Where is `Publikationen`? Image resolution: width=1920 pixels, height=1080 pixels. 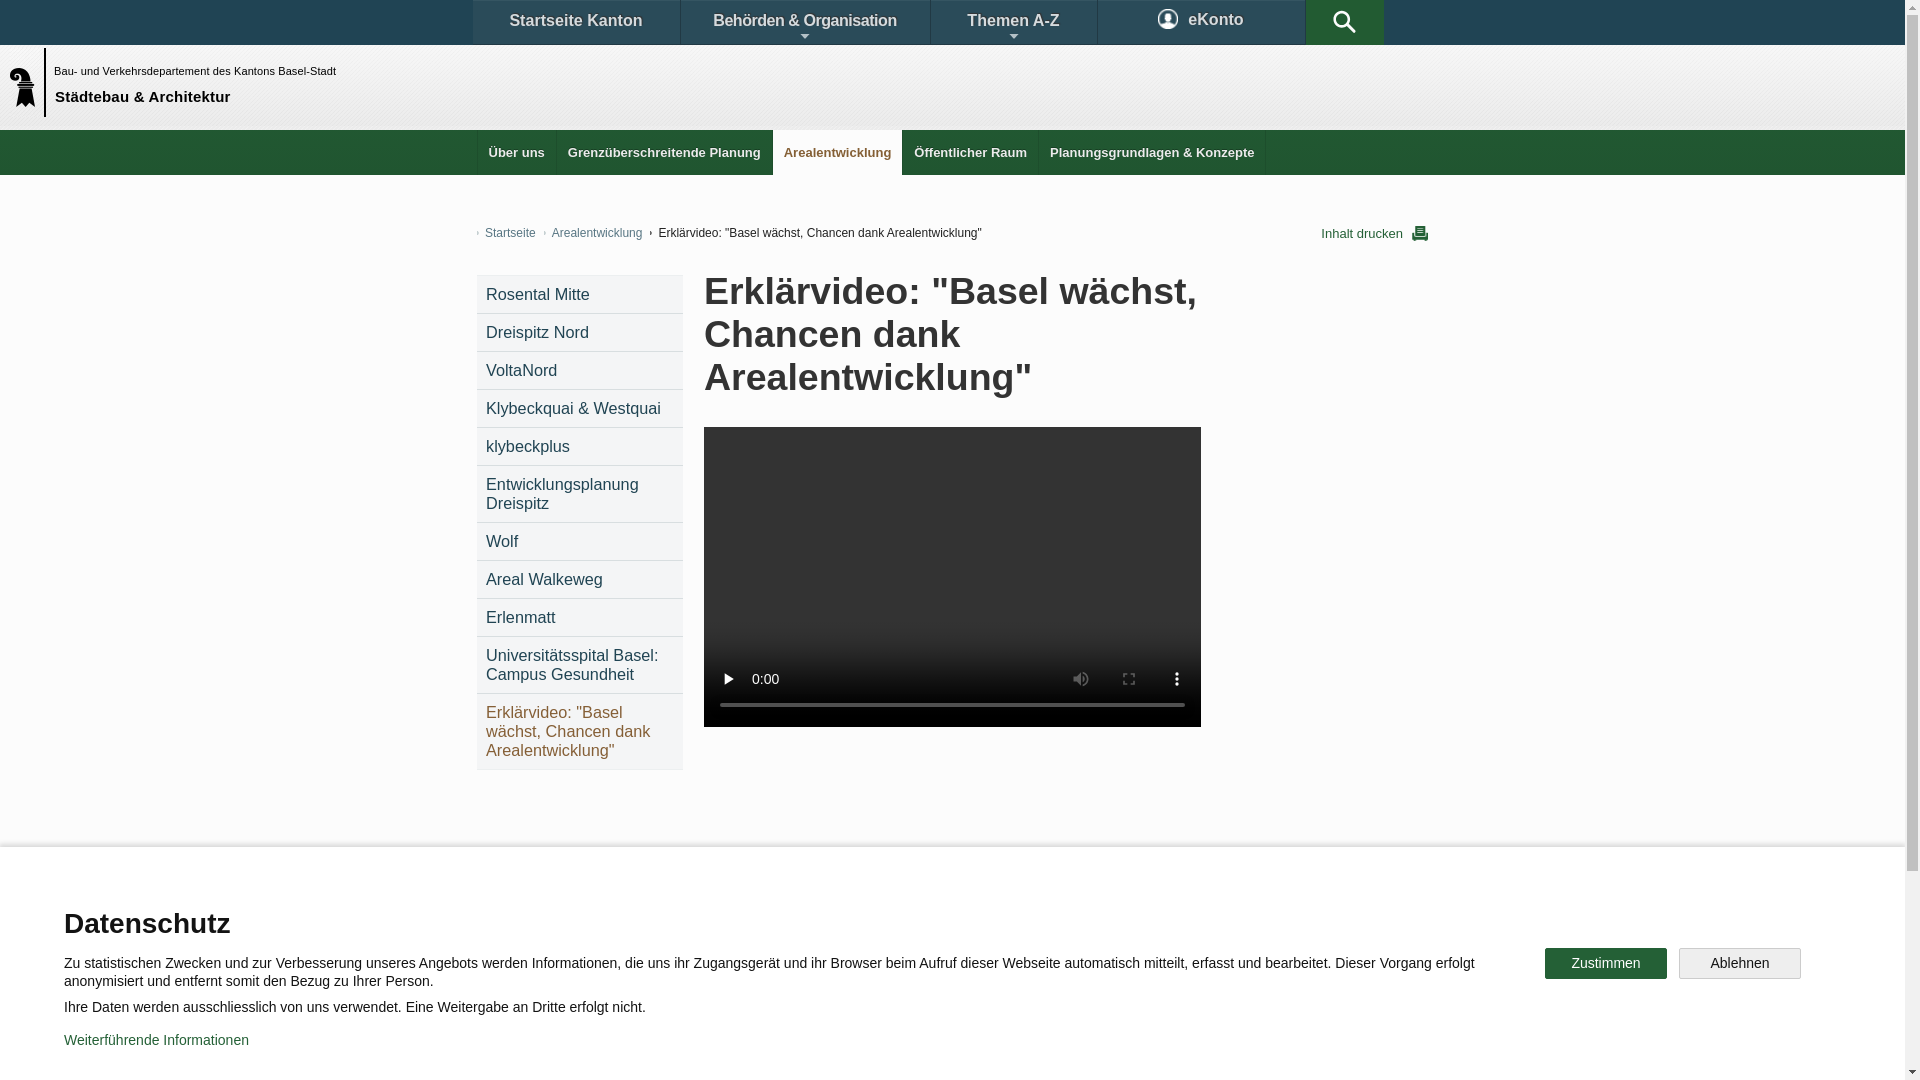
Publikationen is located at coordinates (1190, 914).